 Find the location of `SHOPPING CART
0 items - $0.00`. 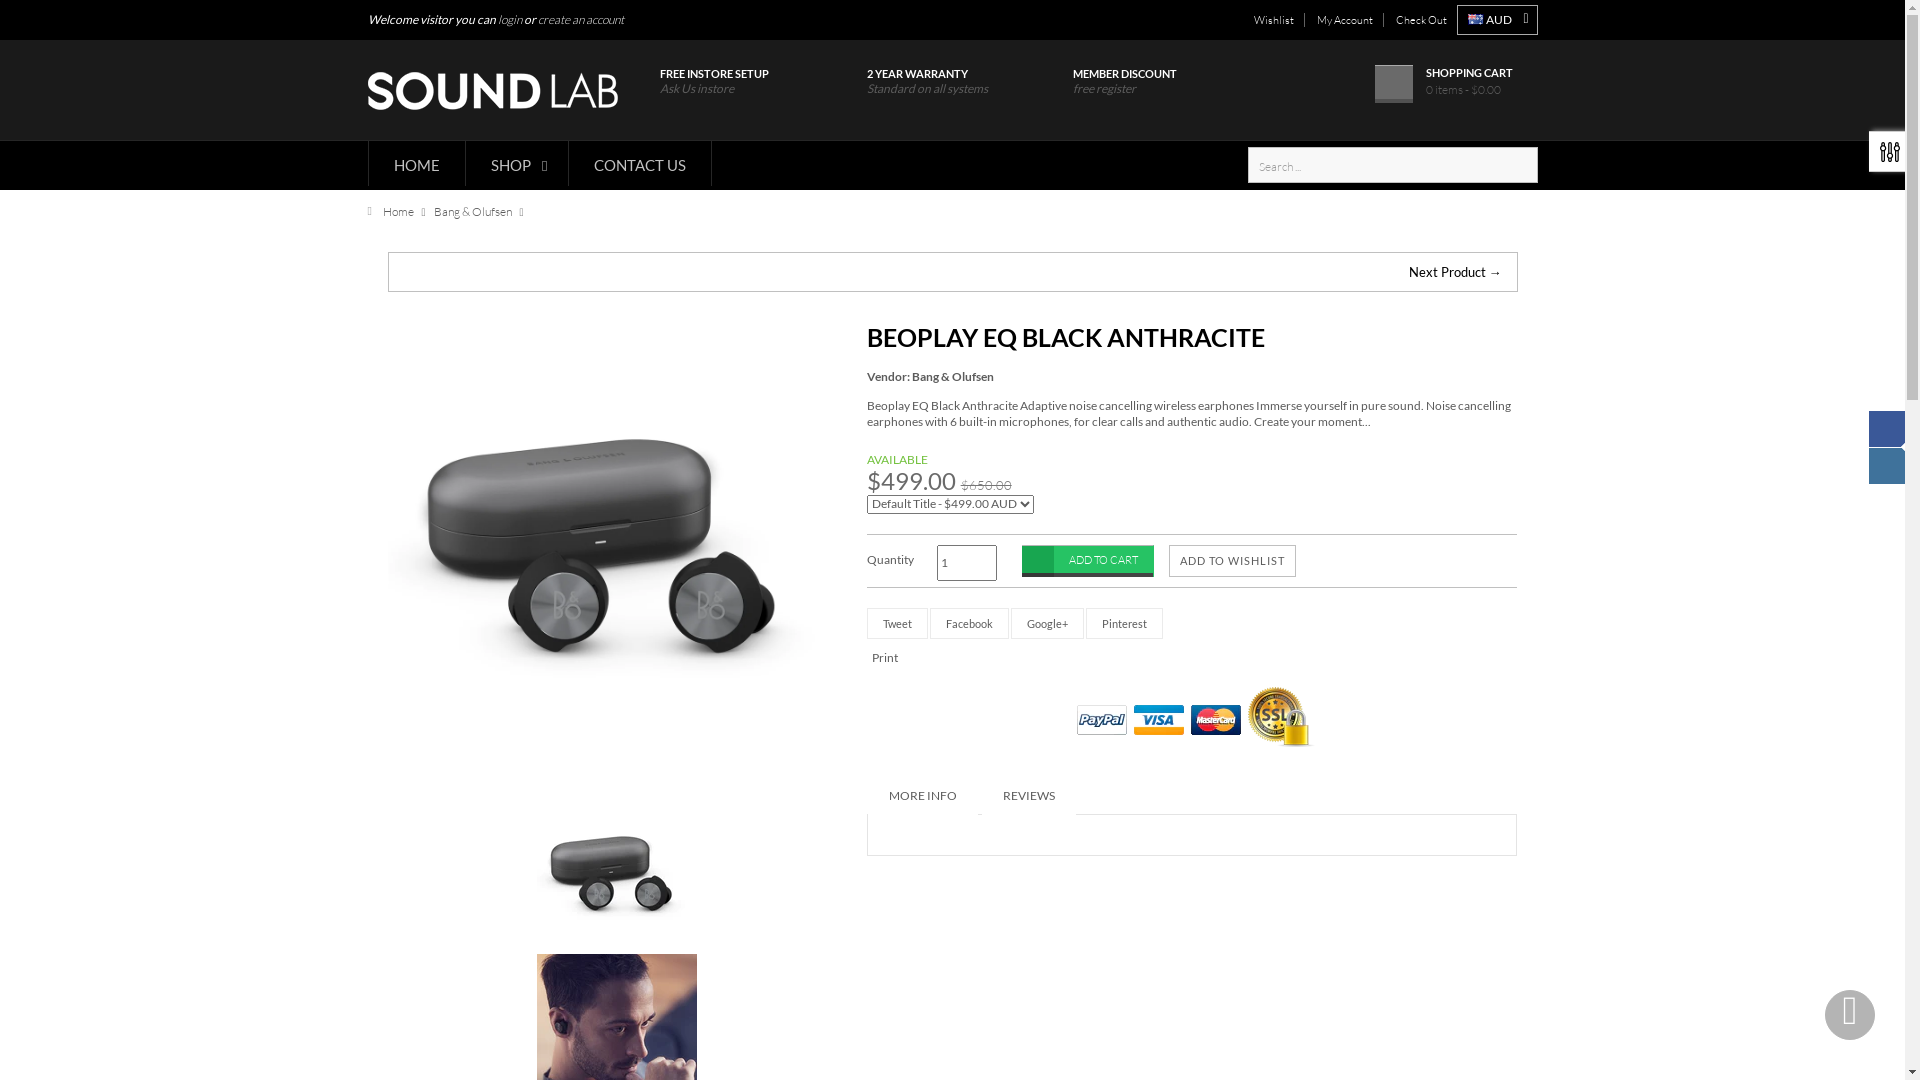

SHOPPING CART
0 items - $0.00 is located at coordinates (1456, 82).